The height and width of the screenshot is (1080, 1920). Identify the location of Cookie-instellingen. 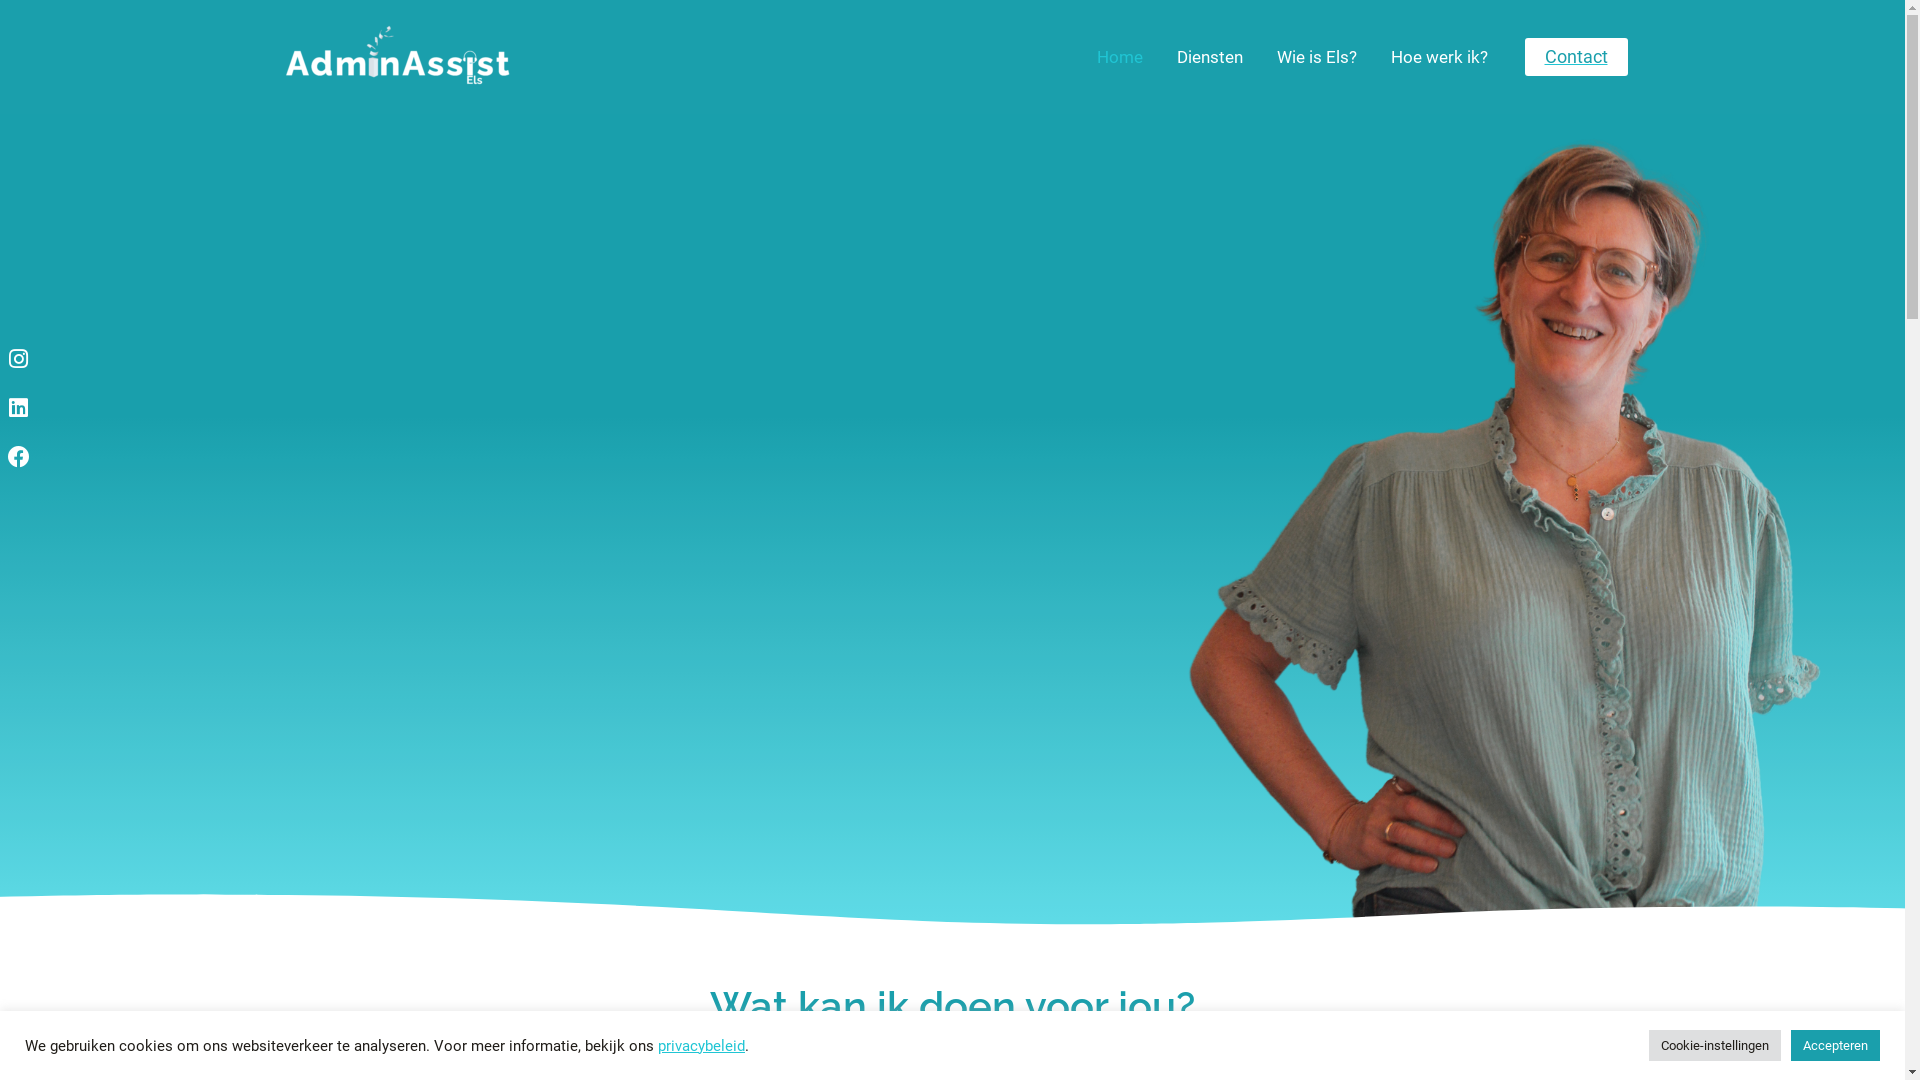
(1715, 1046).